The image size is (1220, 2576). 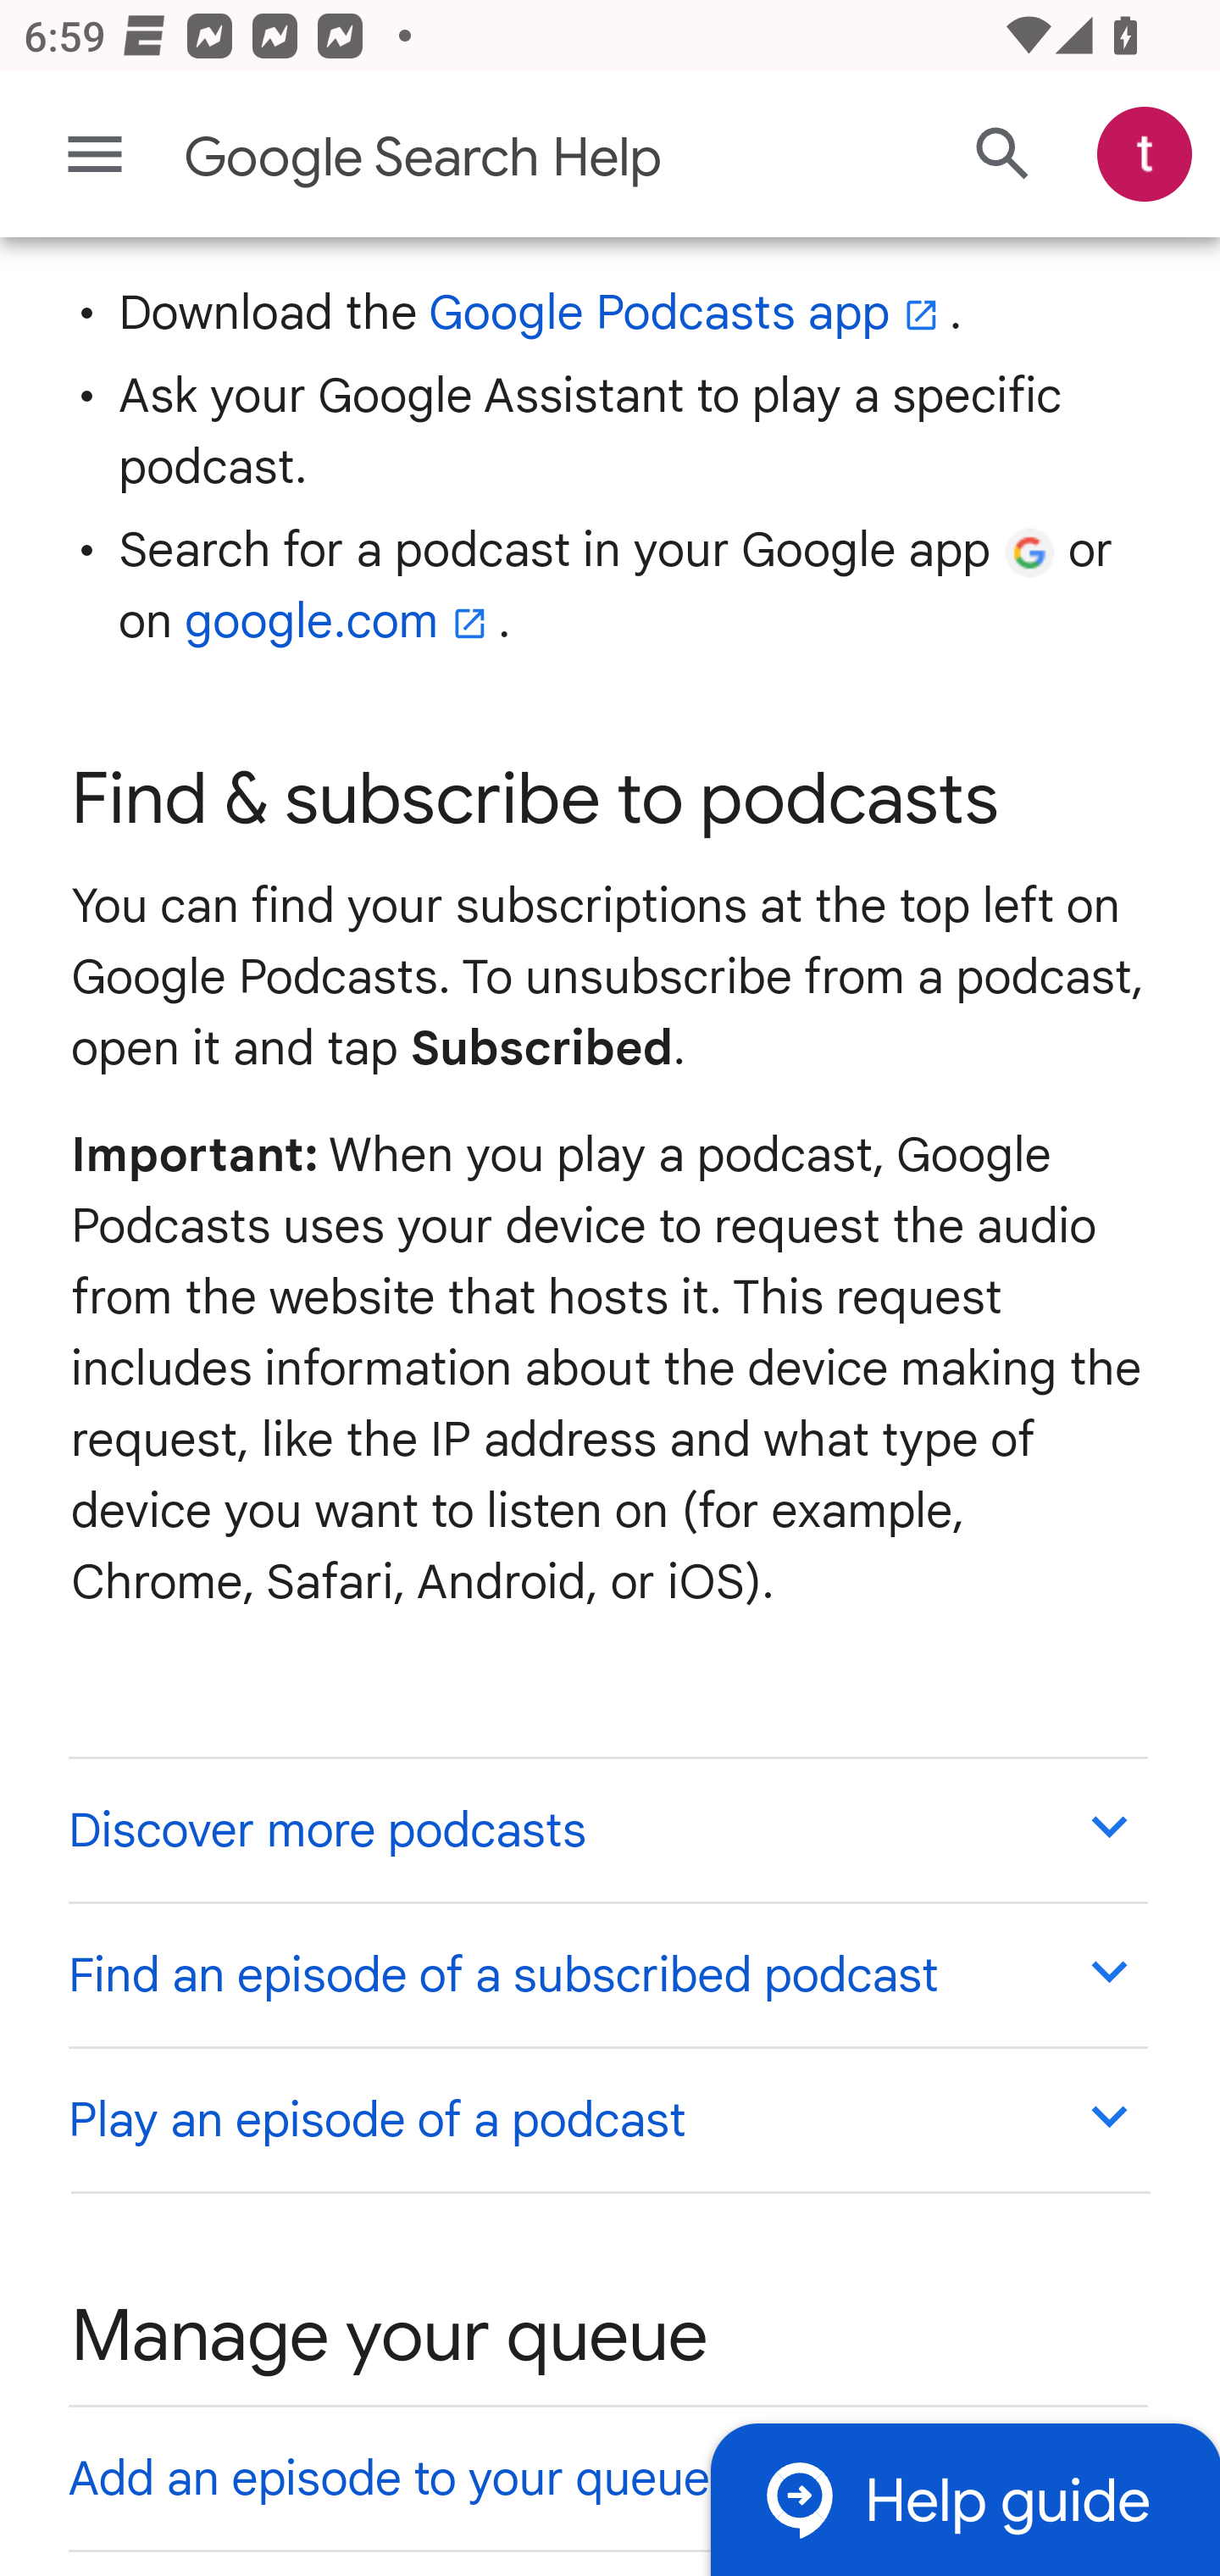 I want to click on Find an episode of a subscribed podcast, so click(x=607, y=1974).